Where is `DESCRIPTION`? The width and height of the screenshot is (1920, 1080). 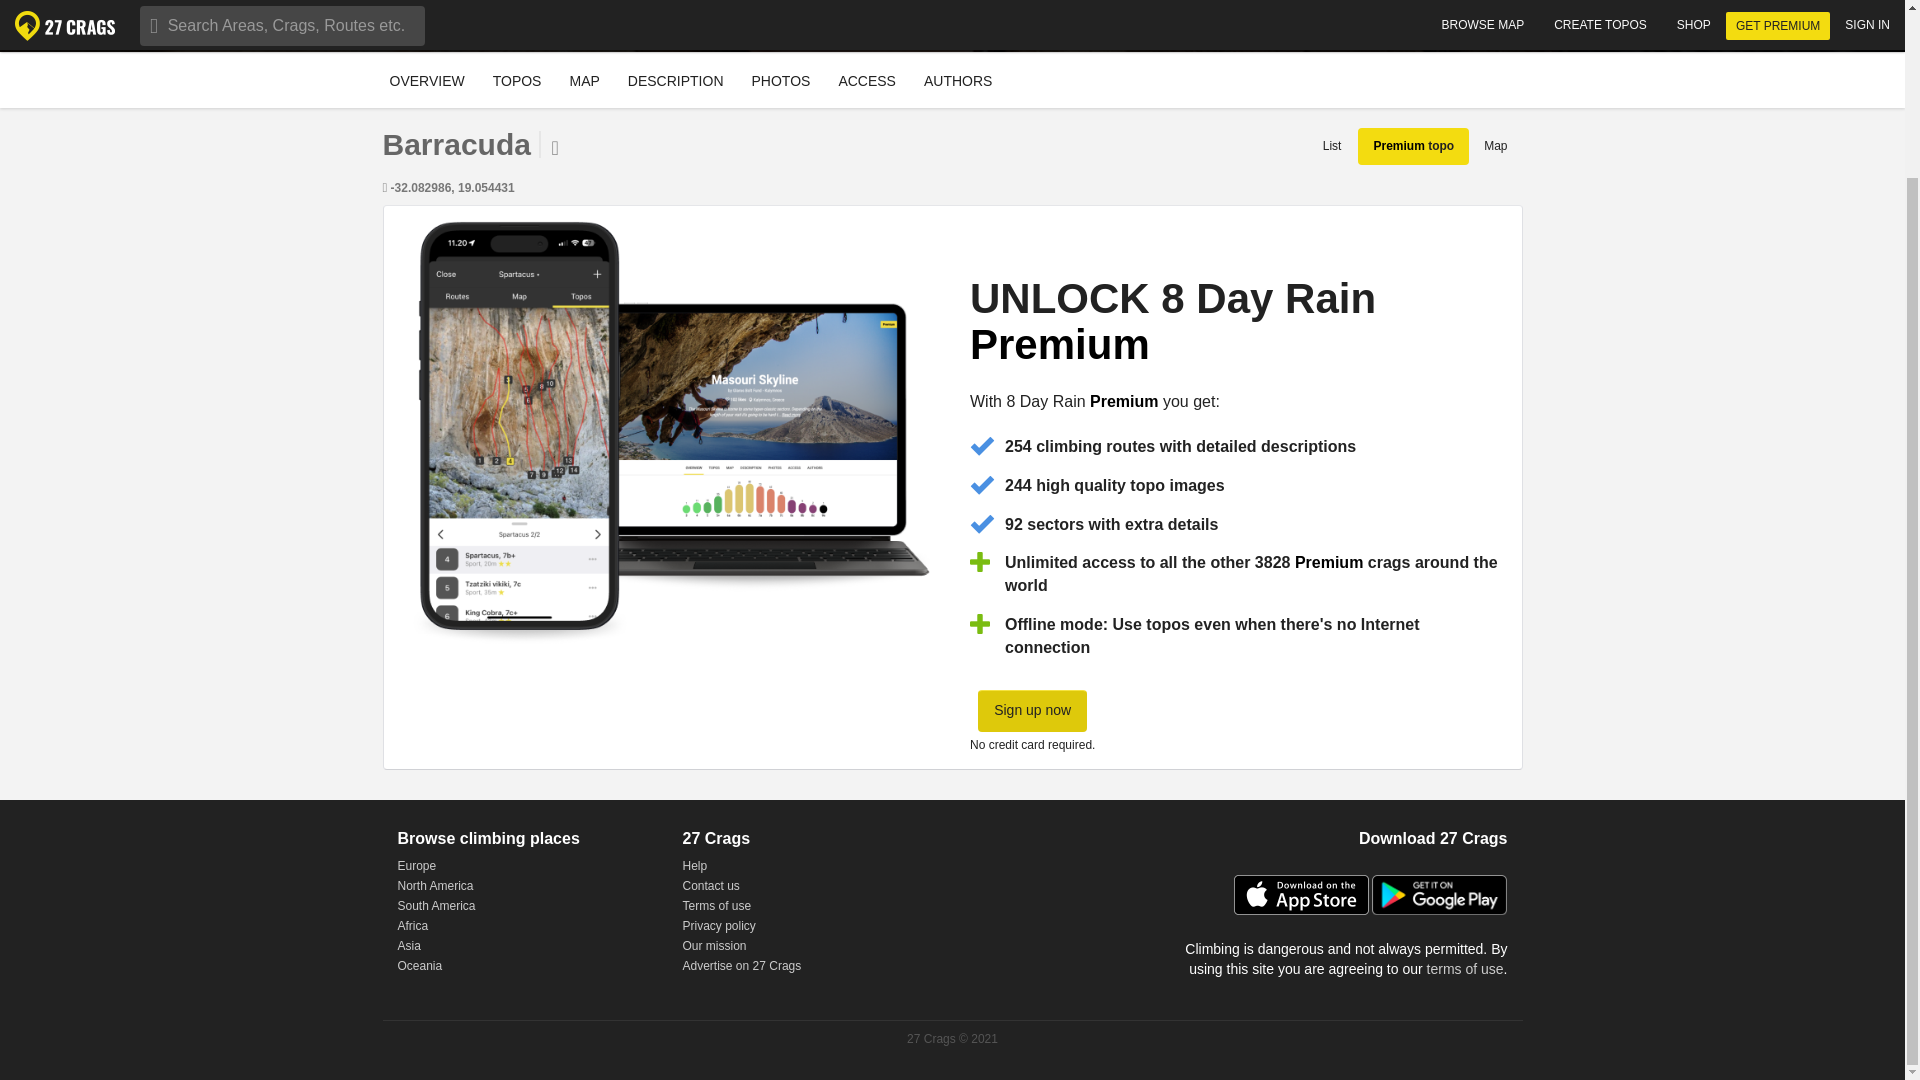 DESCRIPTION is located at coordinates (517, 80).